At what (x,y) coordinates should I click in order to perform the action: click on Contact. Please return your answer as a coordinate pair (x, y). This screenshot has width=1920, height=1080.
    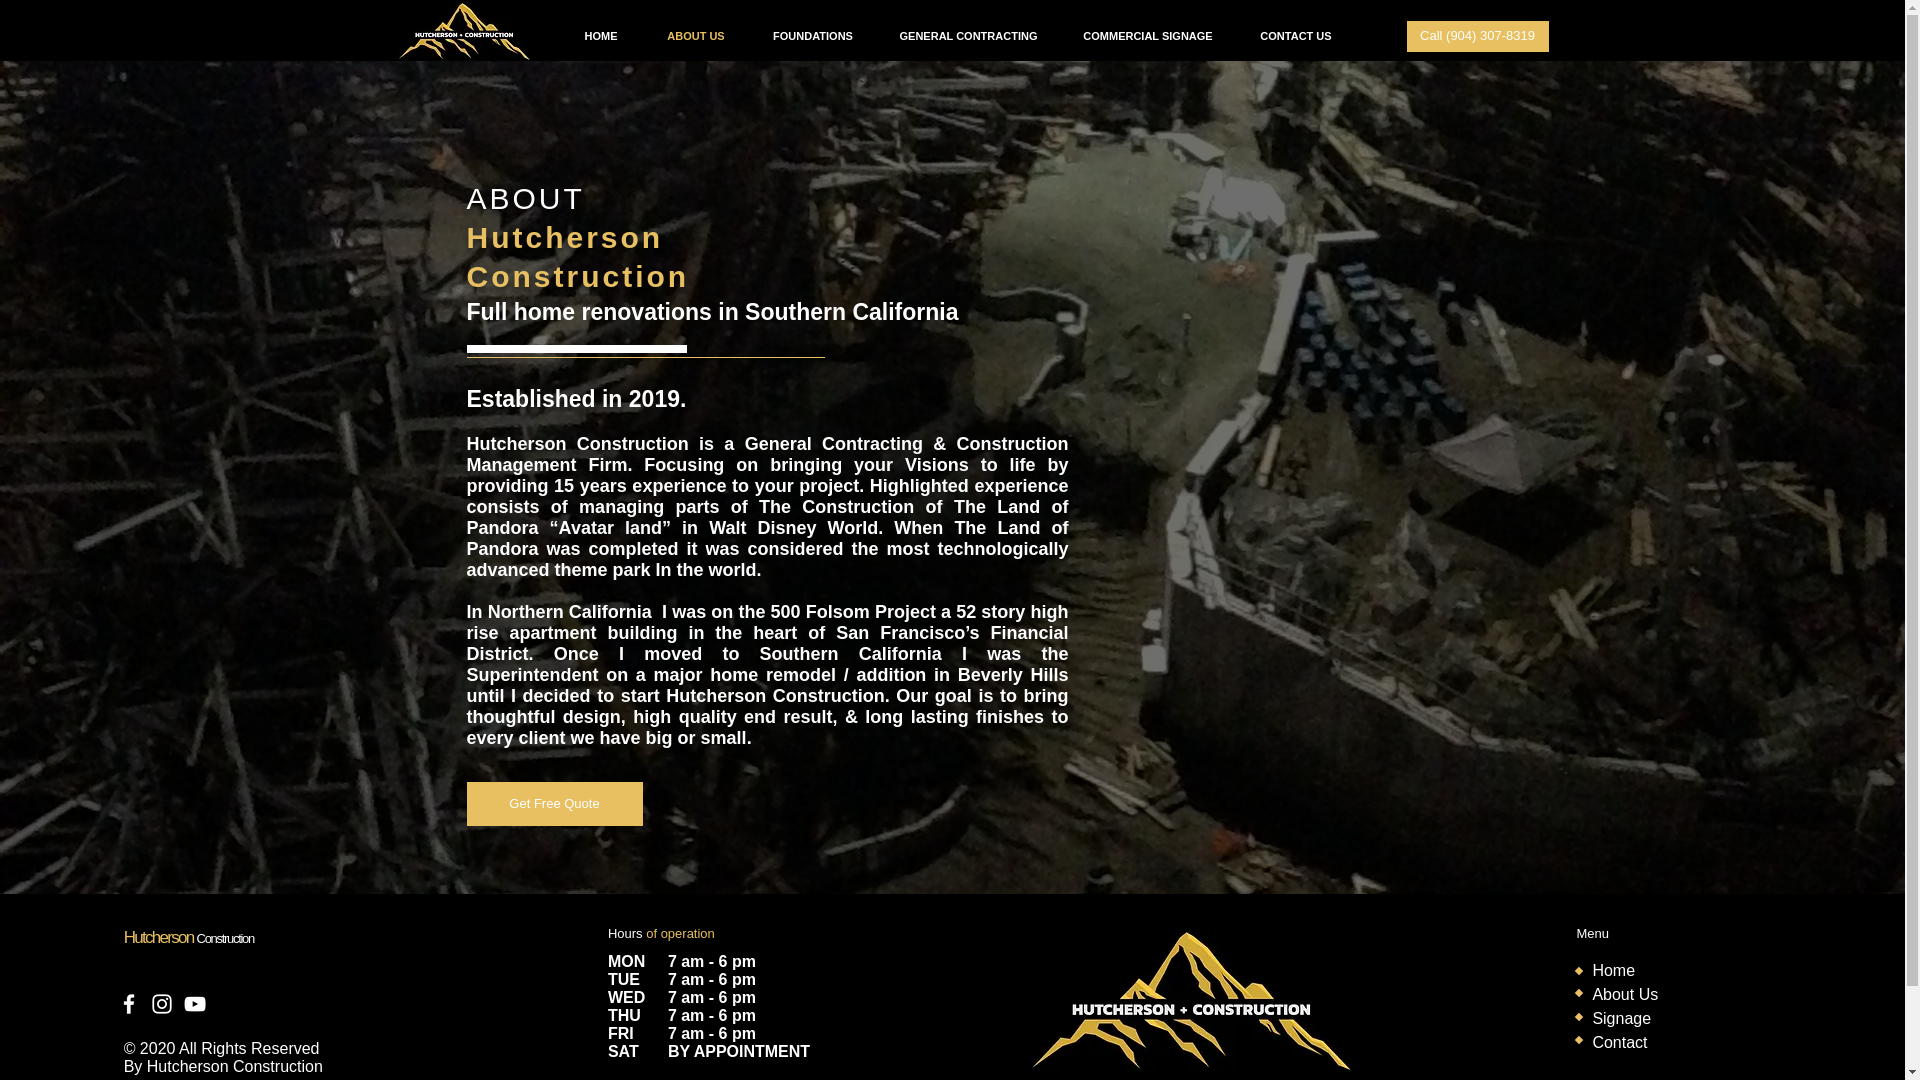
    Looking at the image, I should click on (1619, 1042).